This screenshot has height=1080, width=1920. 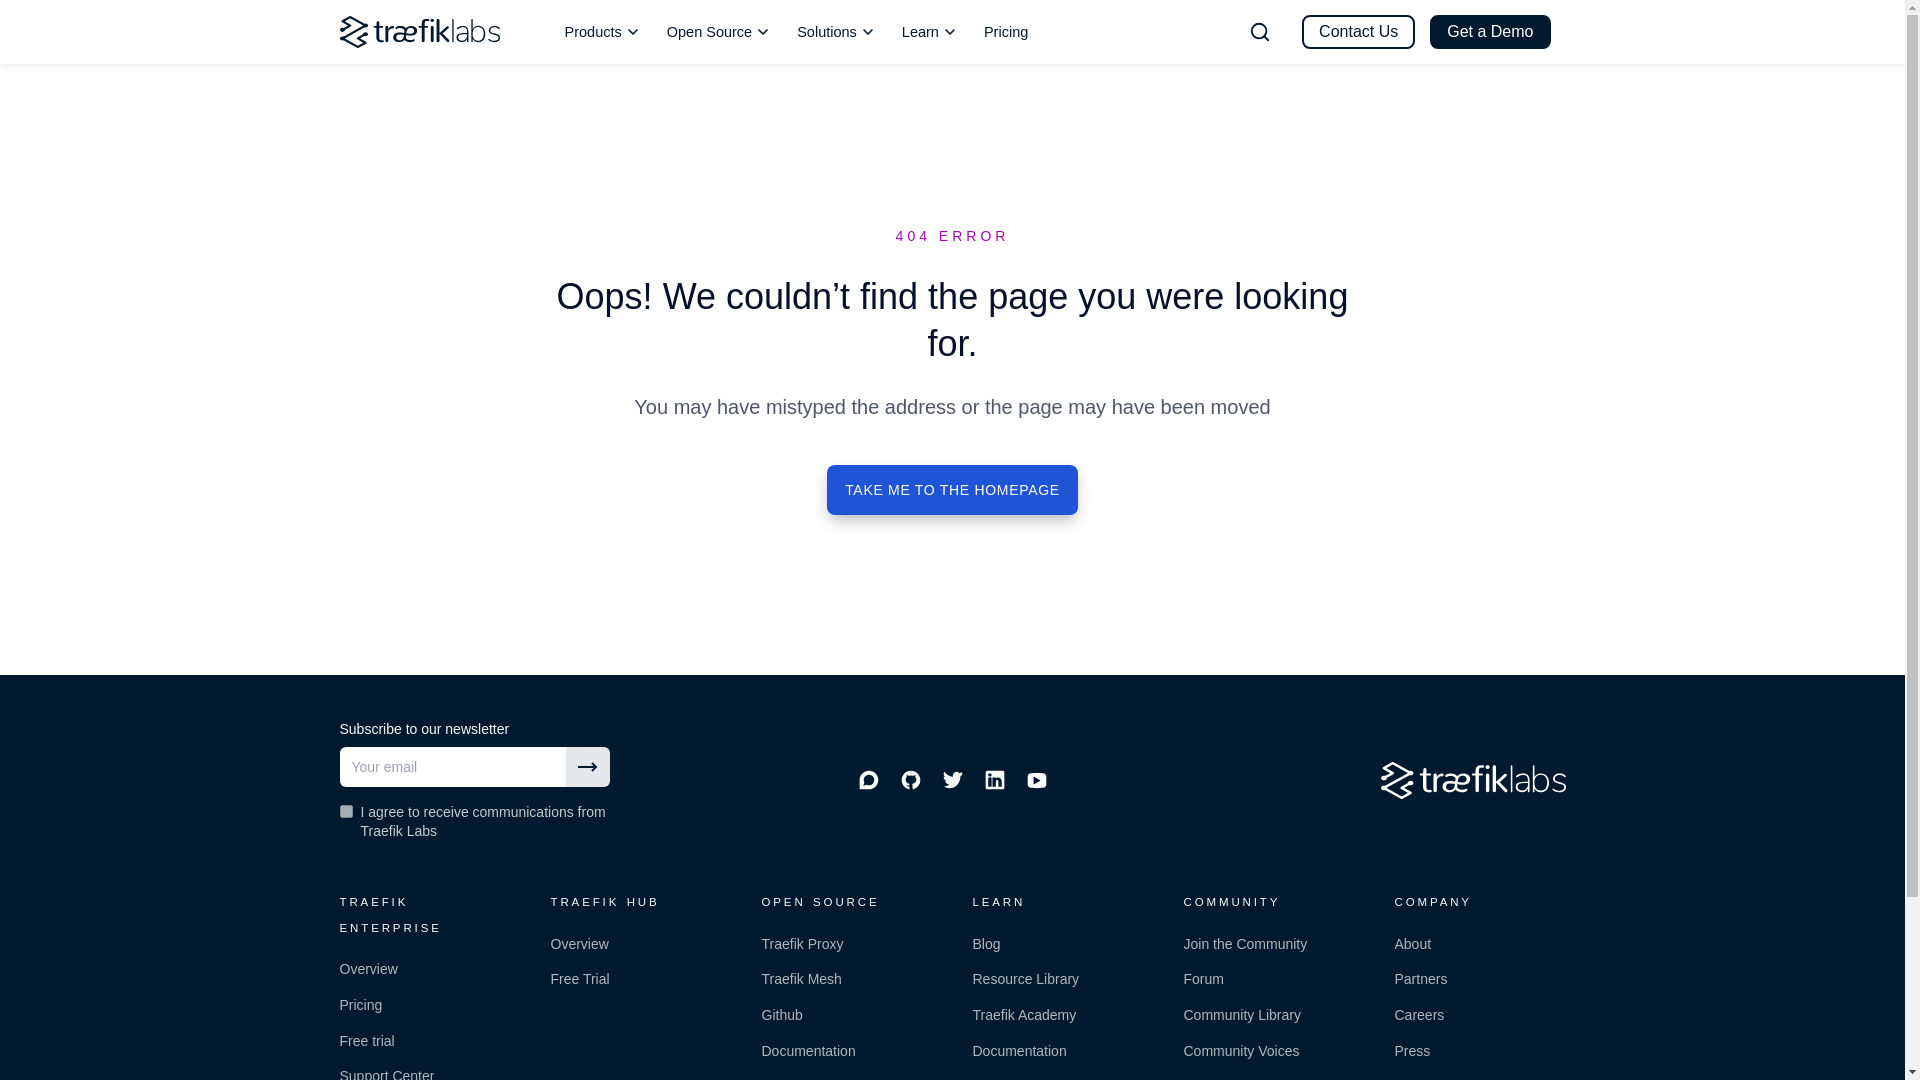 I want to click on Solutions, so click(x=836, y=32).